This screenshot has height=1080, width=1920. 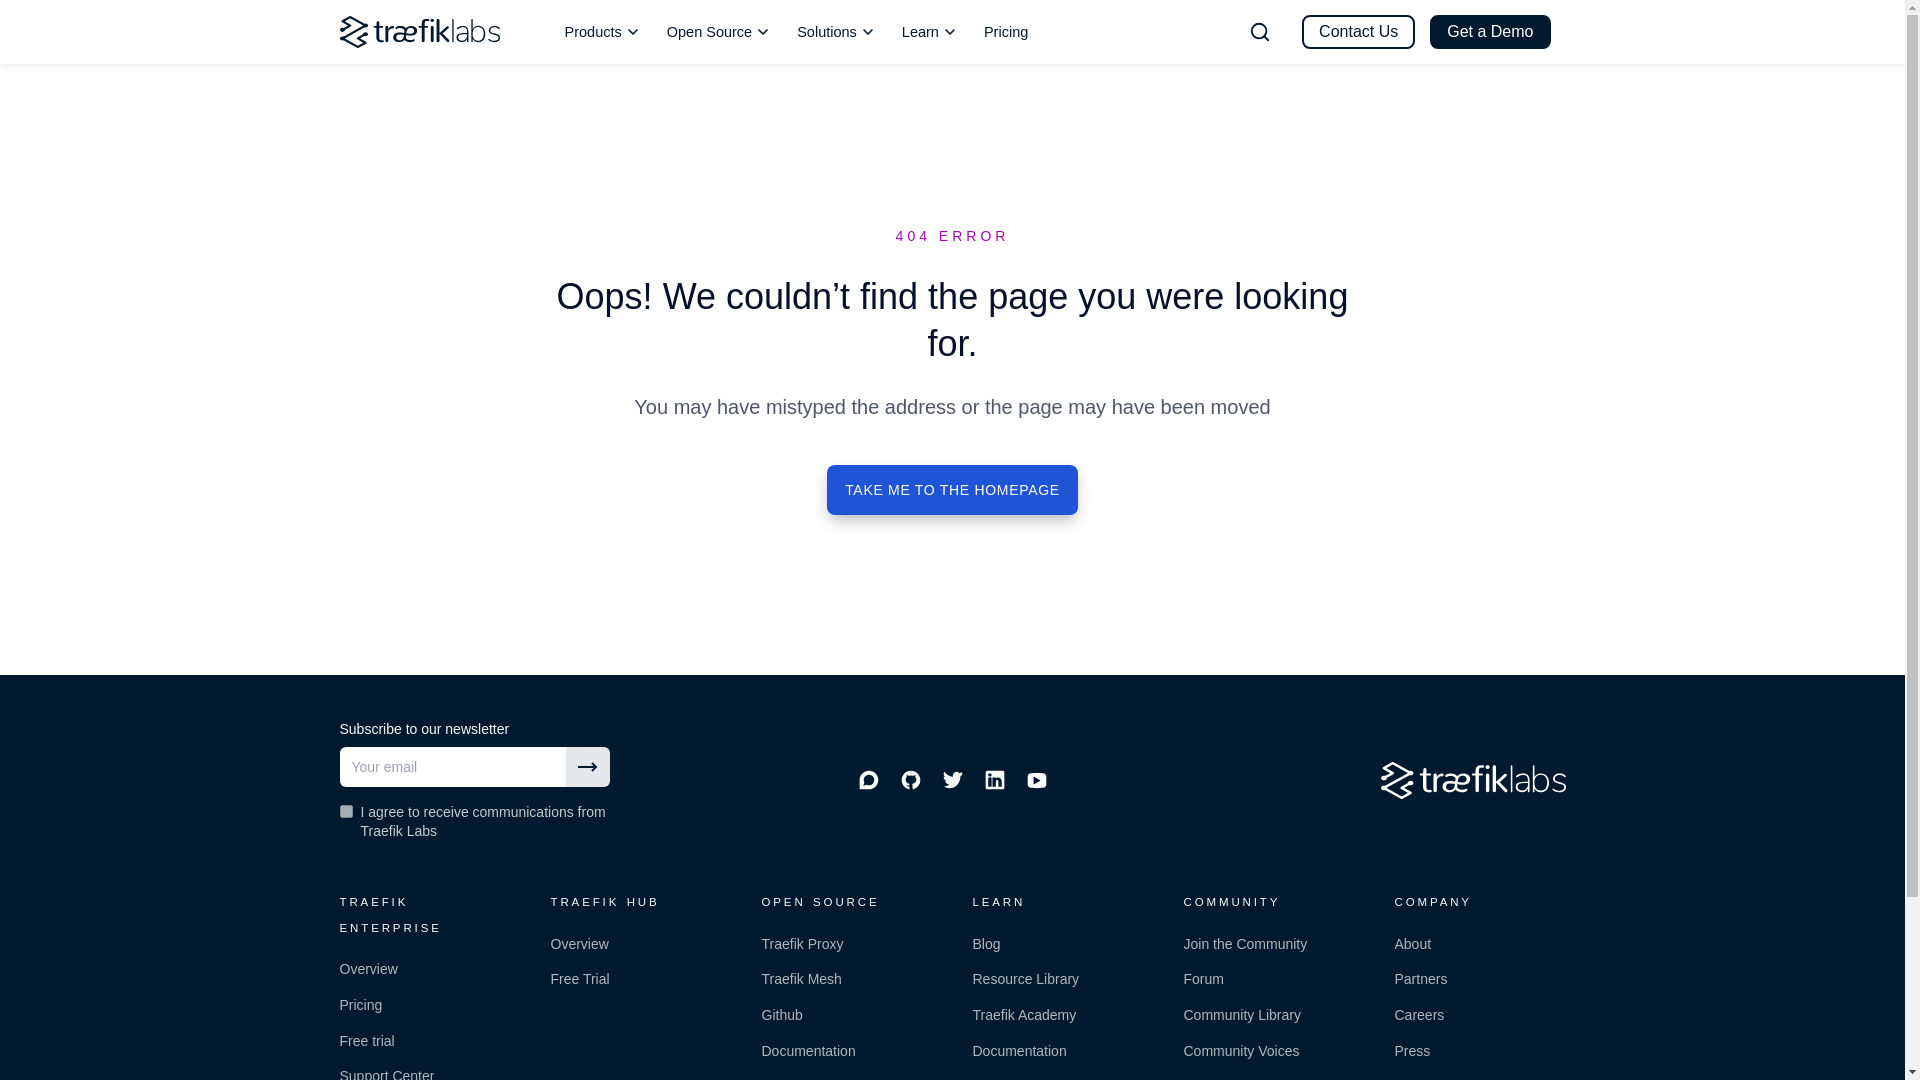 I want to click on Solutions, so click(x=836, y=32).